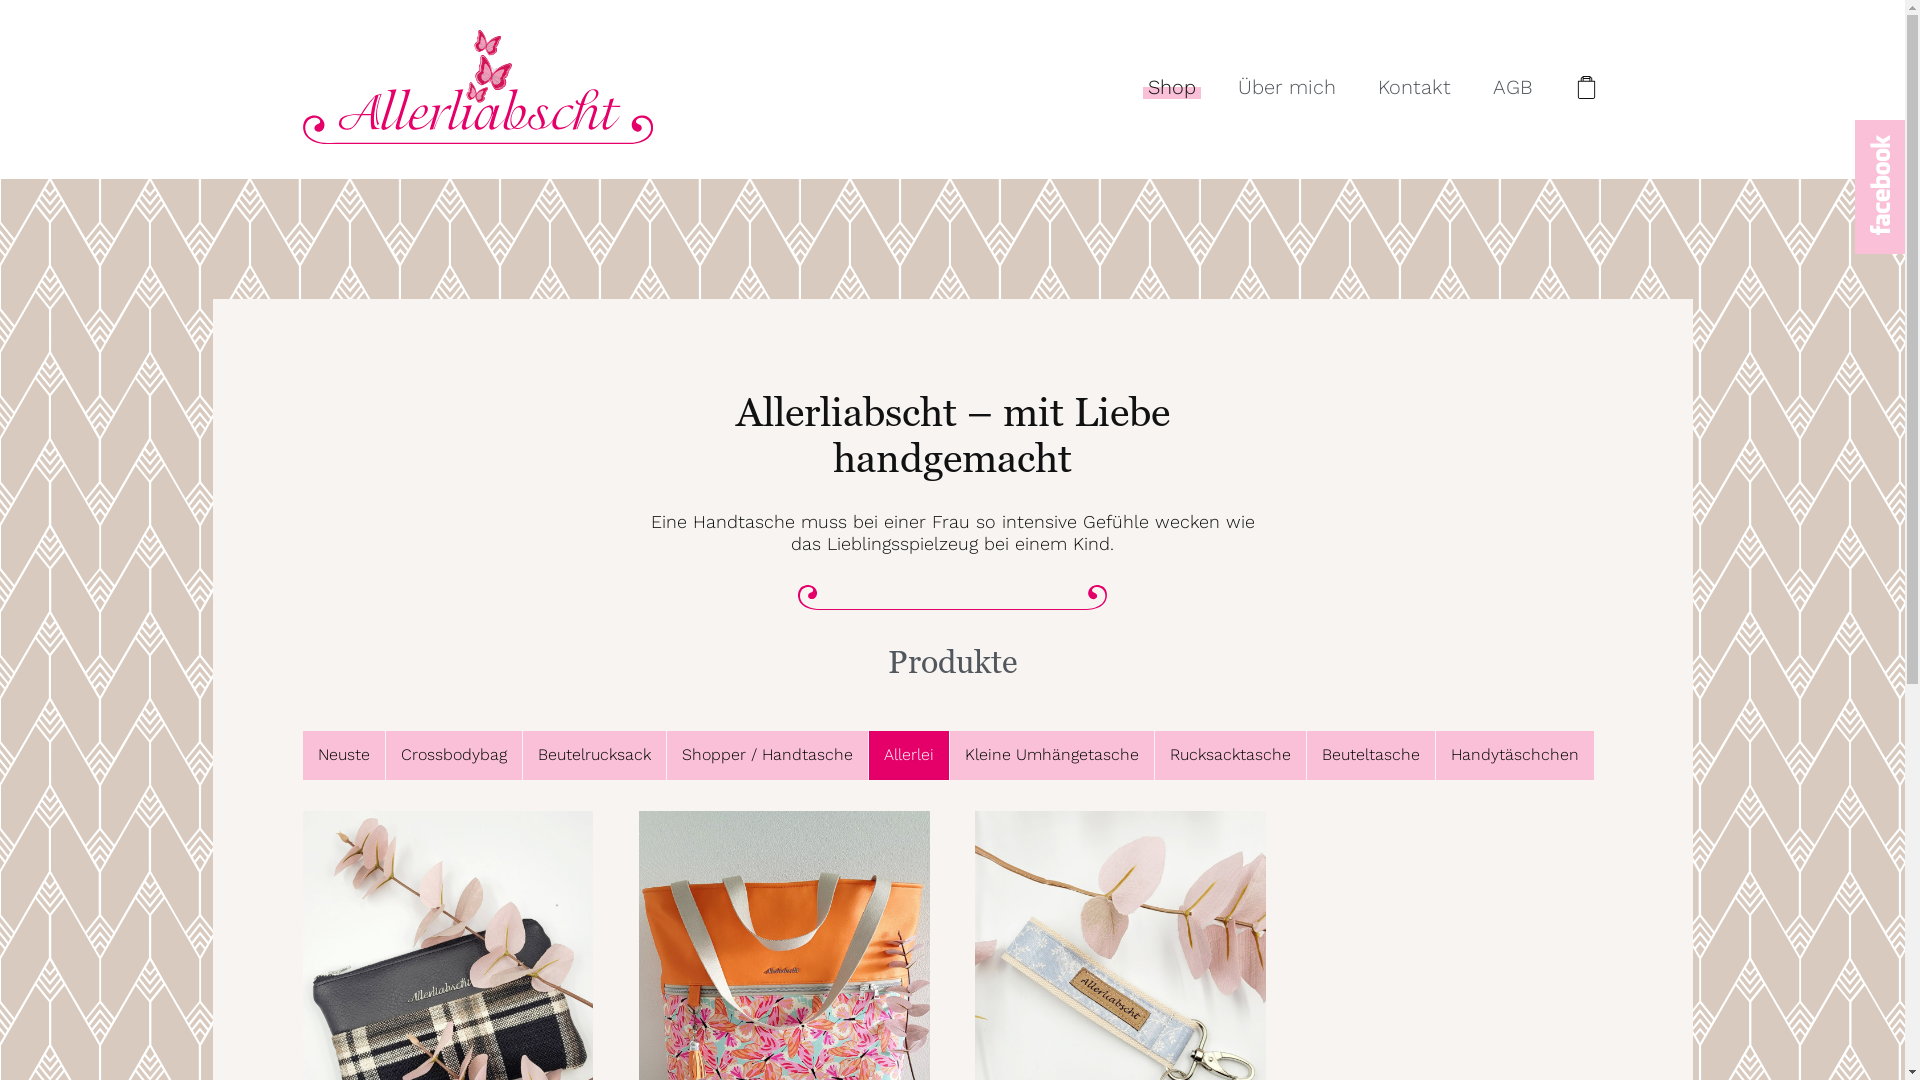  Describe the element at coordinates (454, 755) in the screenshot. I see `Crossbodybag` at that location.